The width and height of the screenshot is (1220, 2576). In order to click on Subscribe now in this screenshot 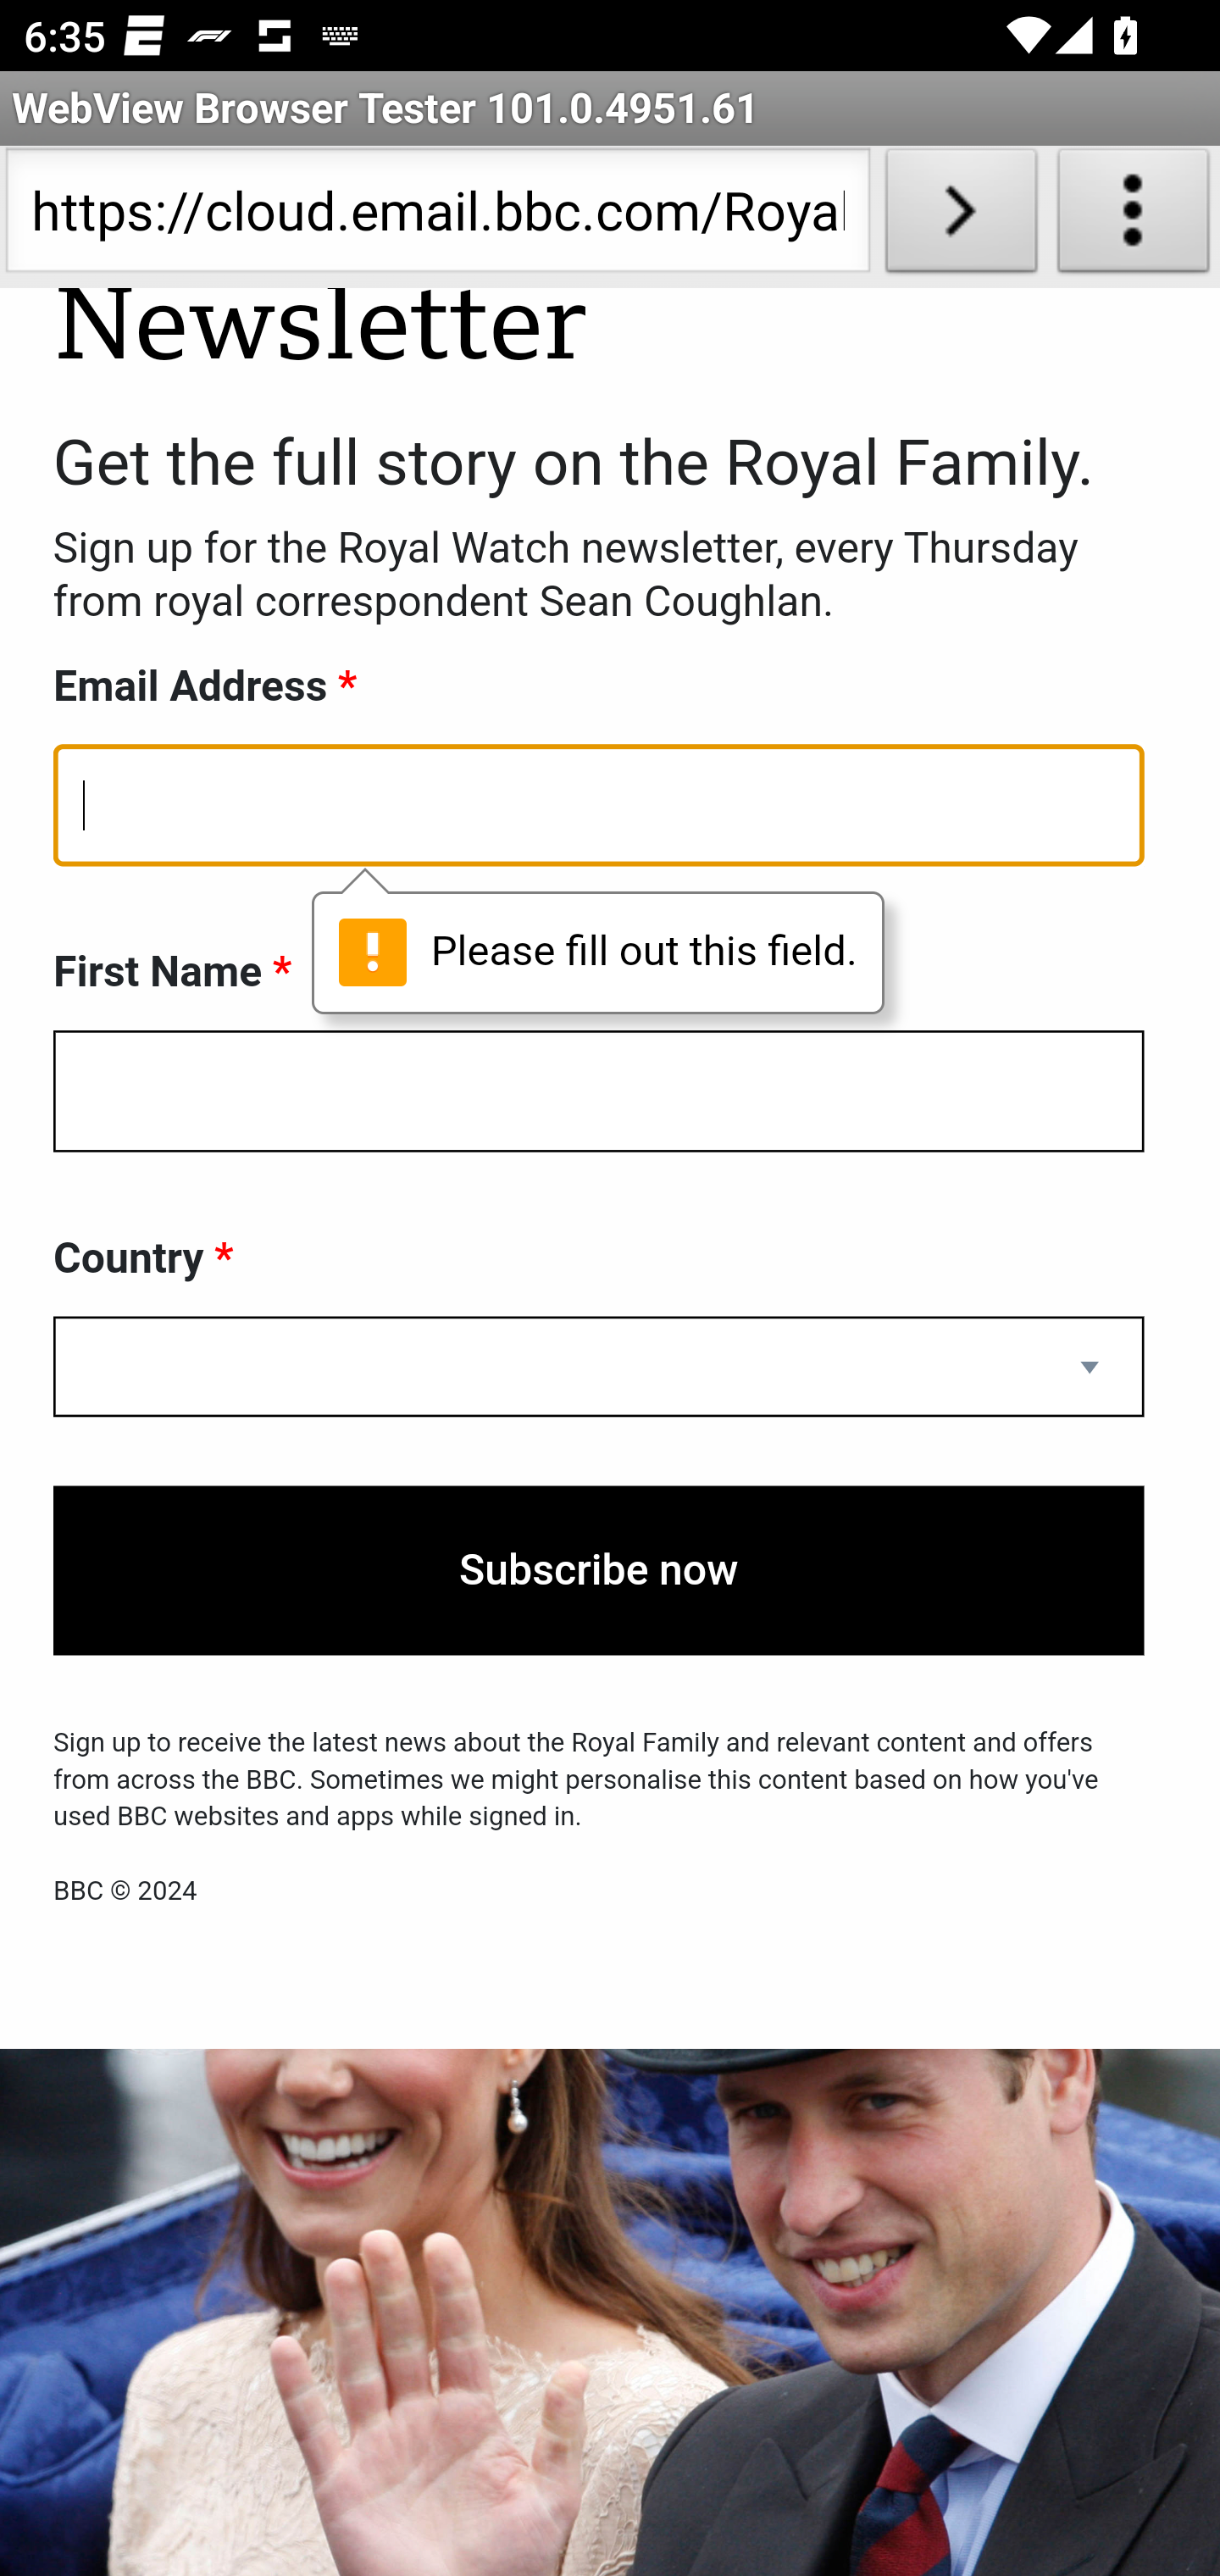, I will do `click(599, 1573)`.